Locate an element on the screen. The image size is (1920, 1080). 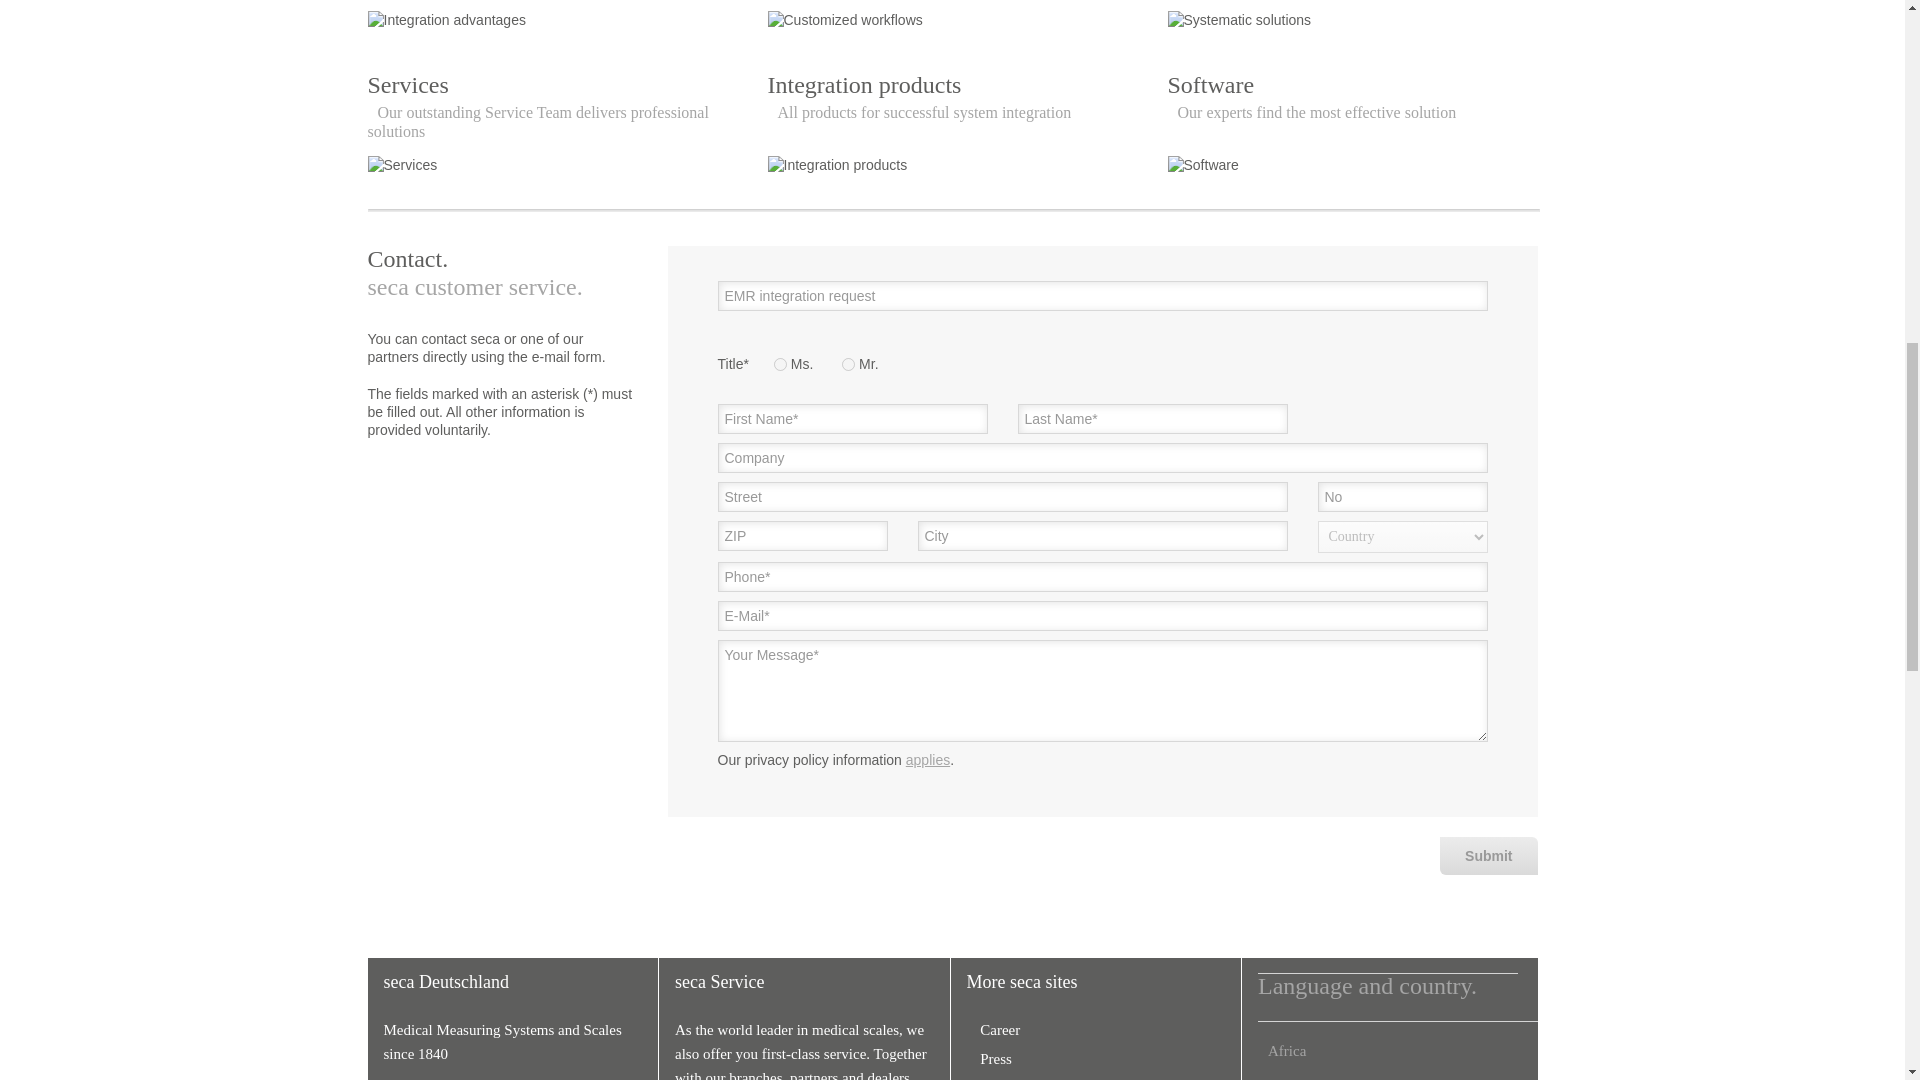
Career is located at coordinates (990, 1058).